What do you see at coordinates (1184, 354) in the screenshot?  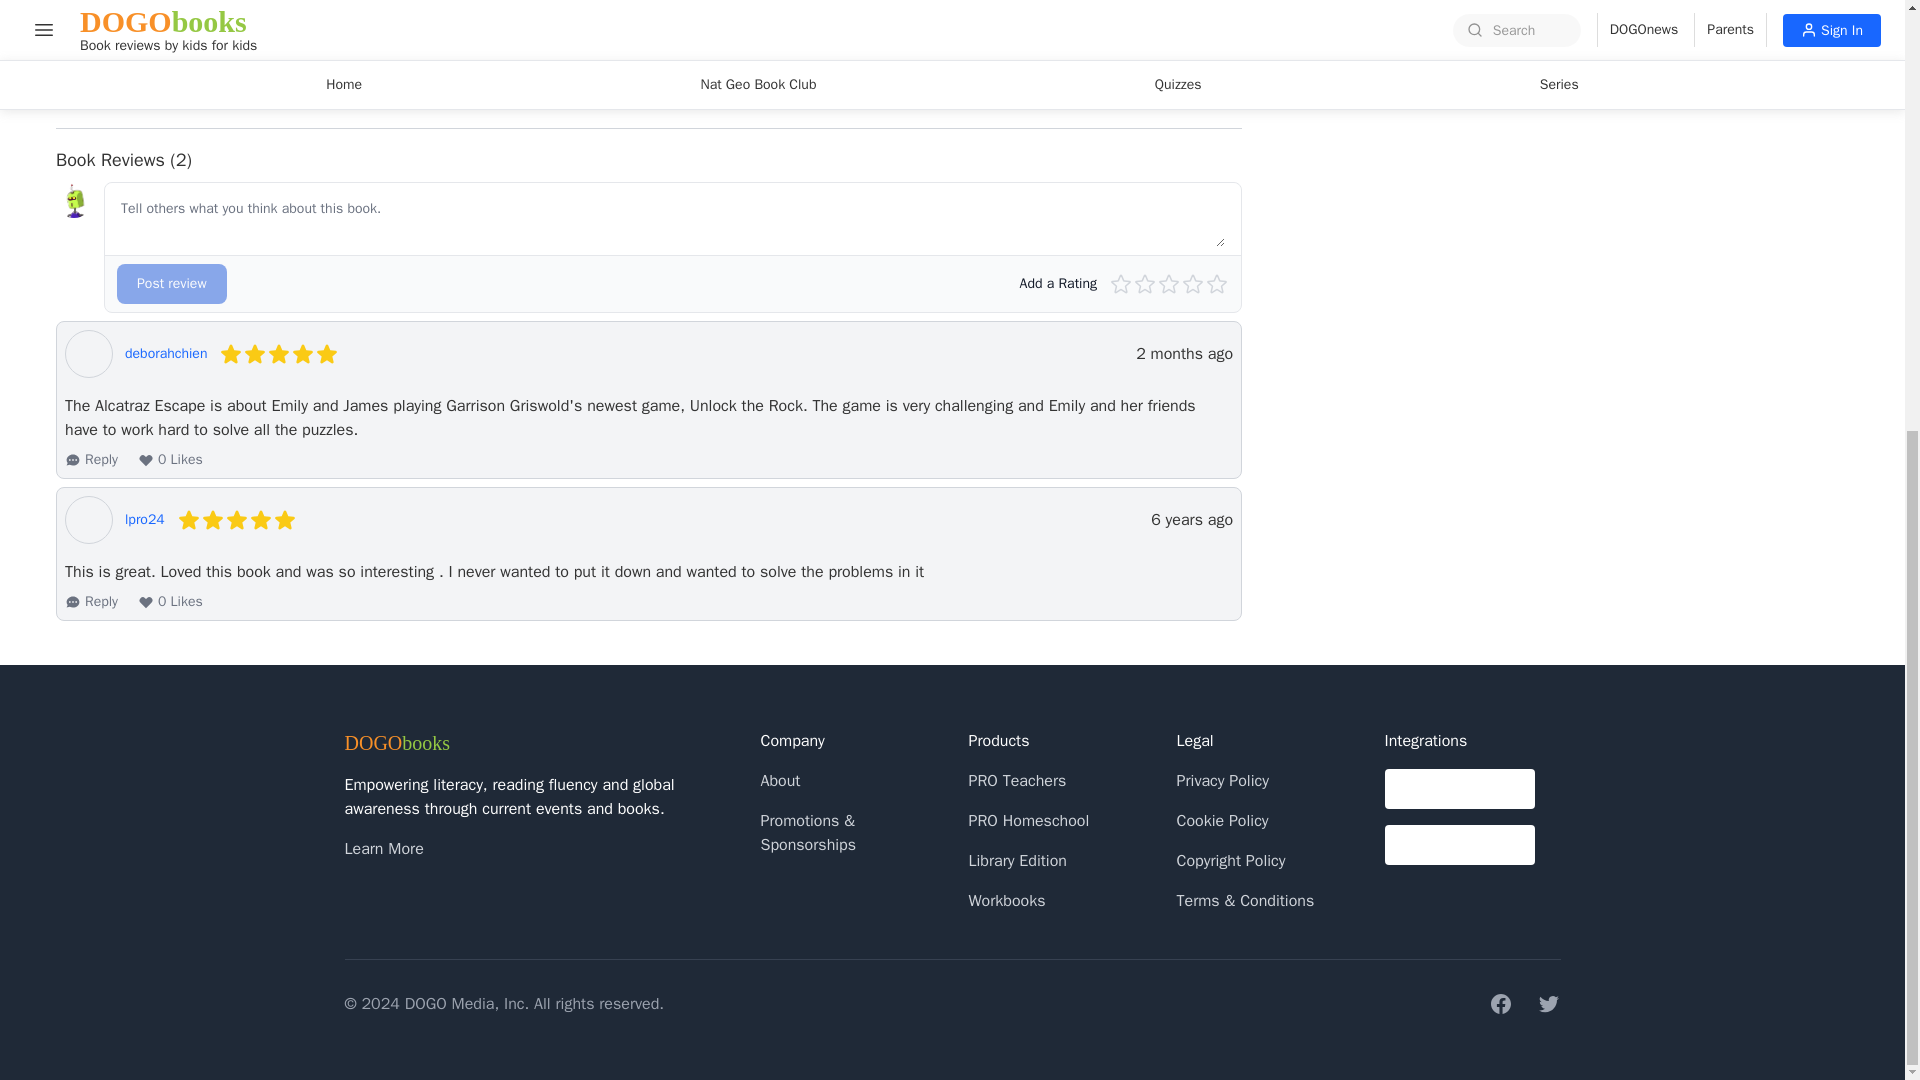 I see `June 4, 2024` at bounding box center [1184, 354].